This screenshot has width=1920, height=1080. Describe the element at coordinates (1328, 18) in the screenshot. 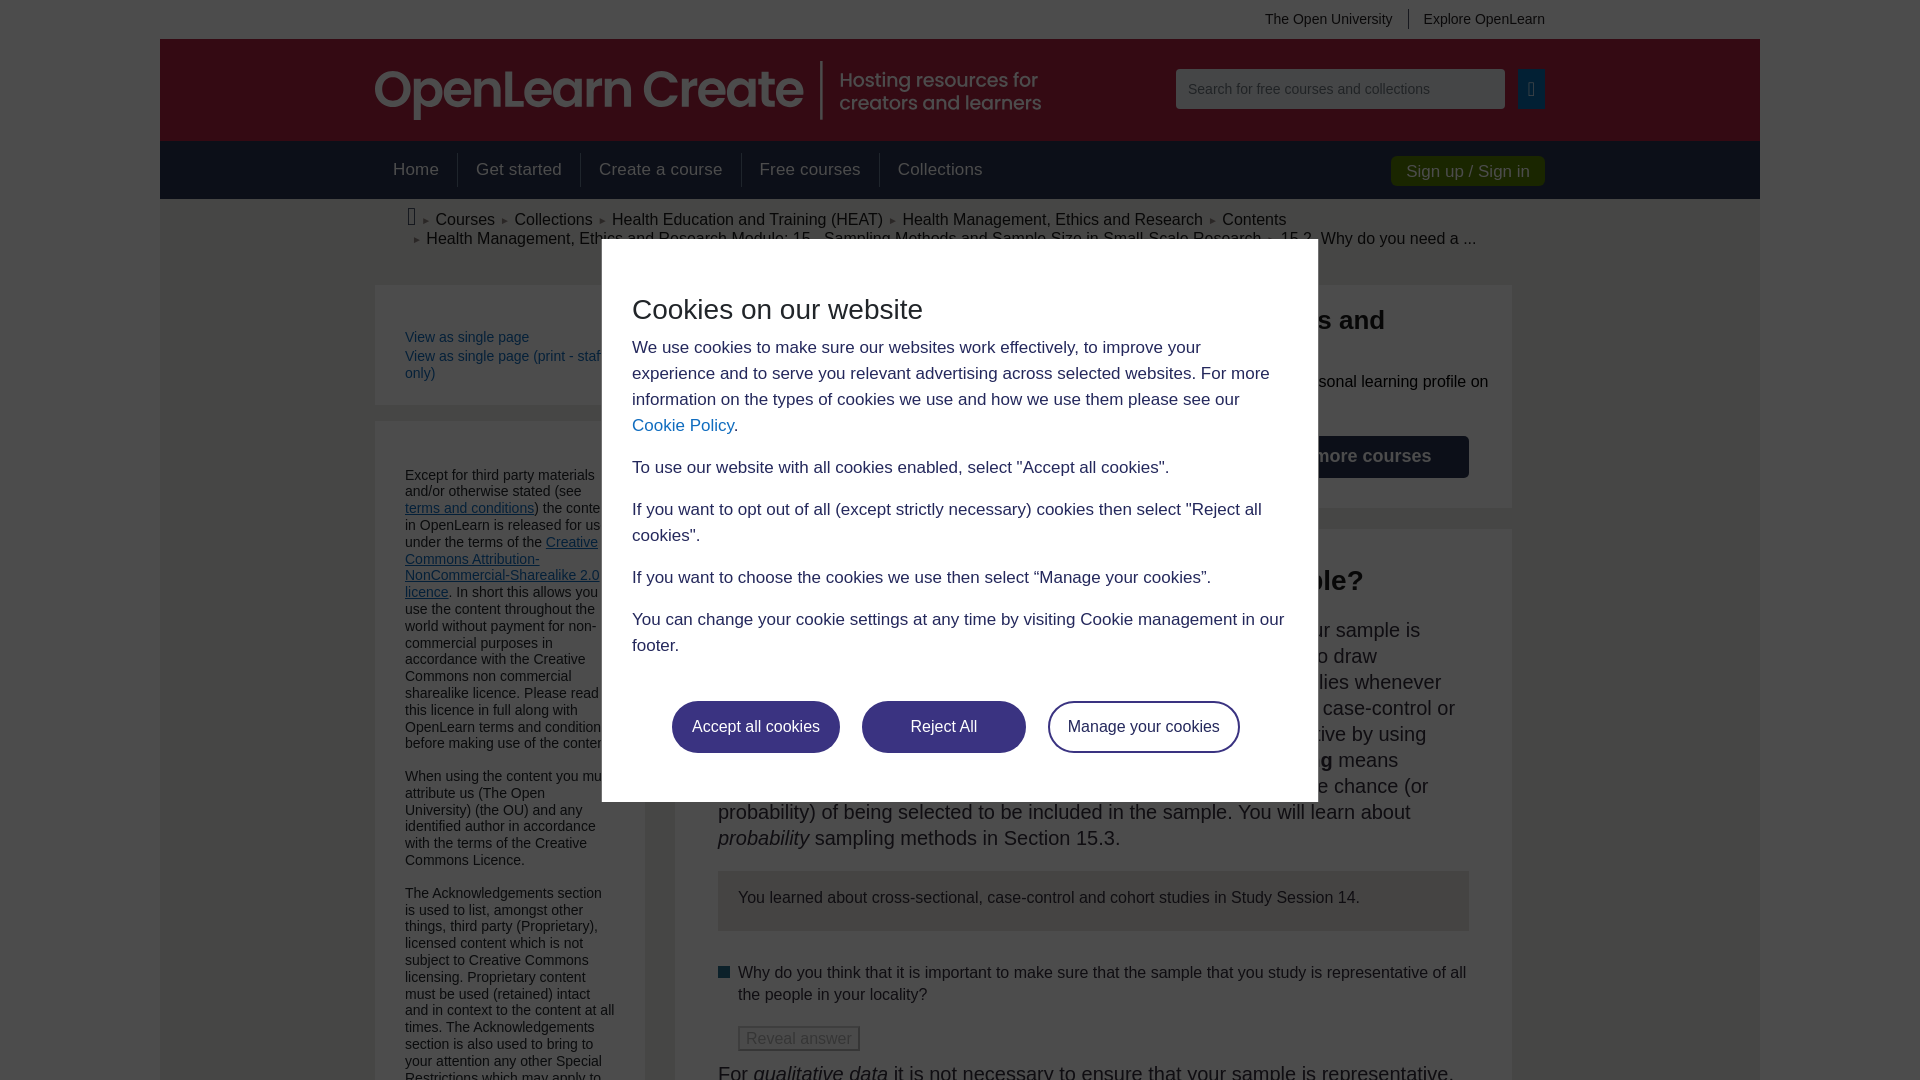

I see `The Open University` at that location.